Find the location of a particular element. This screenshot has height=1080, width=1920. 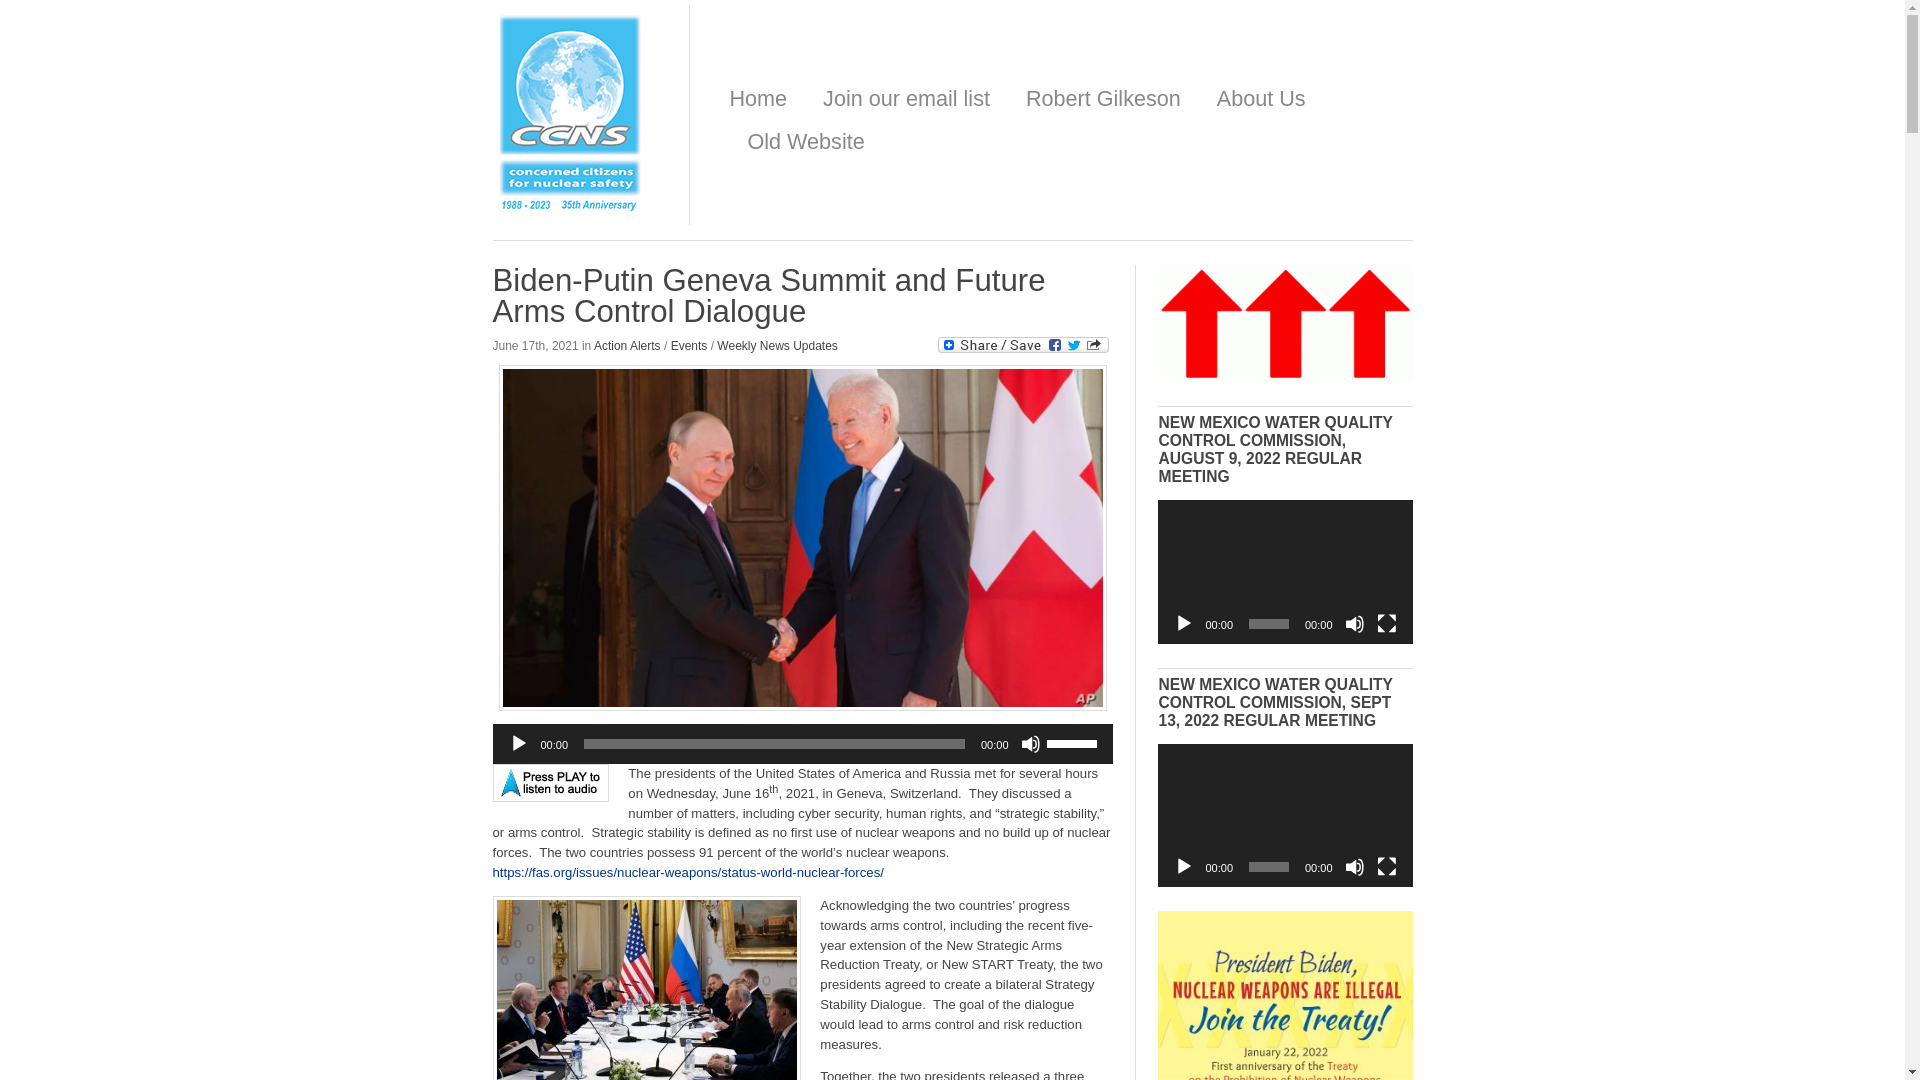

Play is located at coordinates (1184, 866).